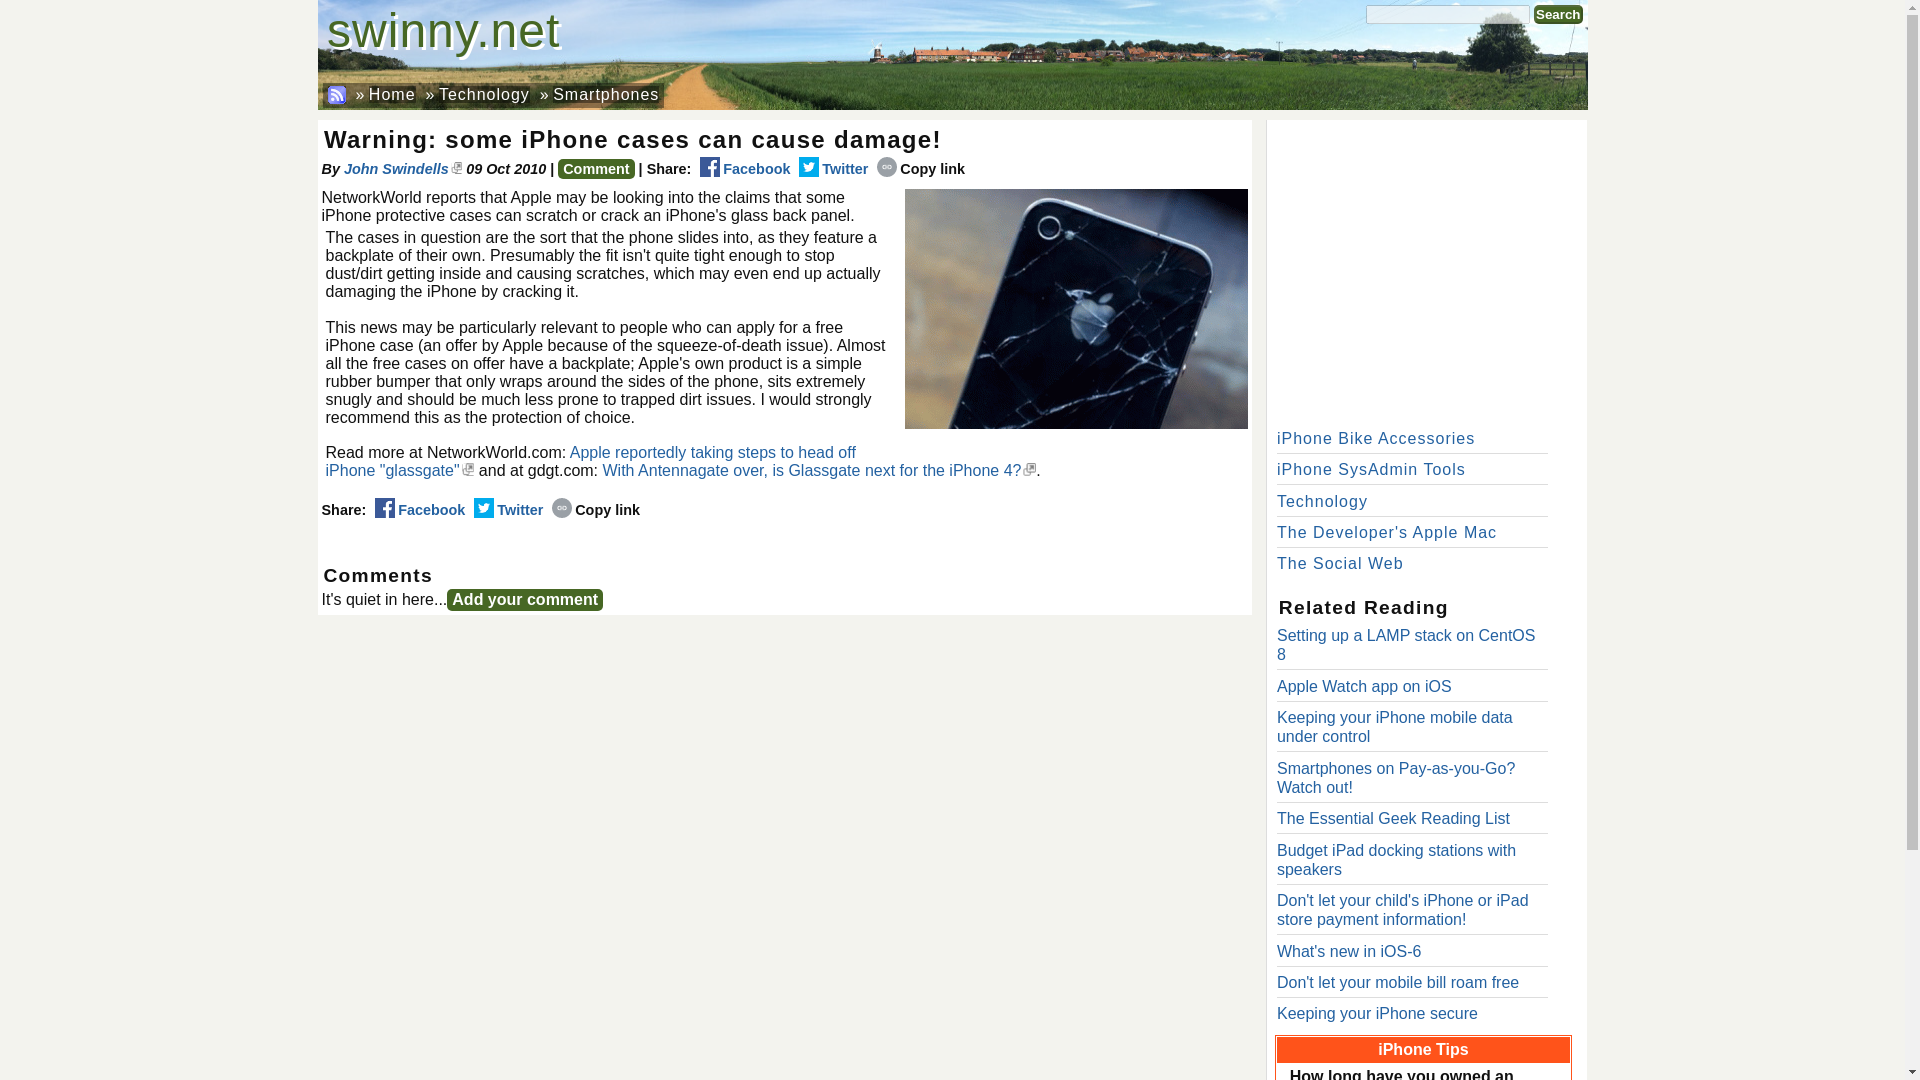  I want to click on swinny.net, so click(443, 30).